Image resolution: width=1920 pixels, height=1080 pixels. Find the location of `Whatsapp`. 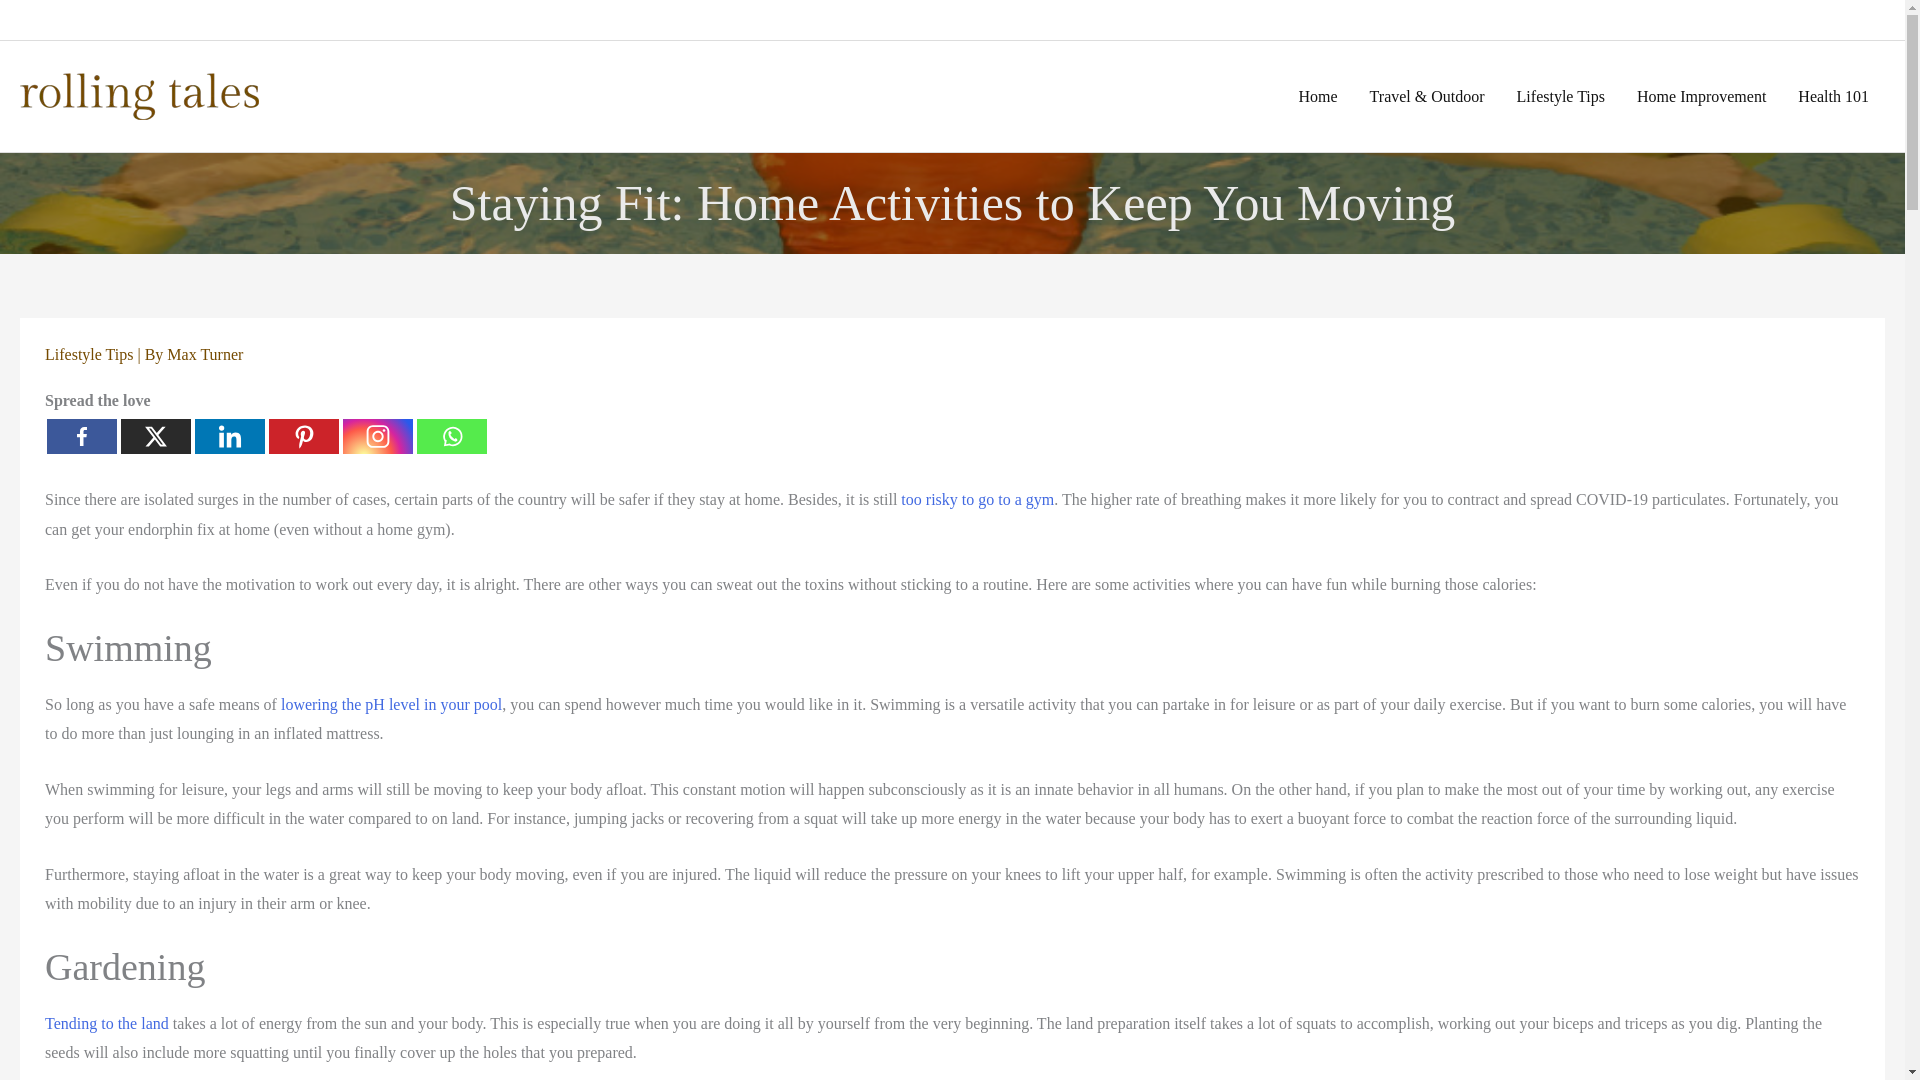

Whatsapp is located at coordinates (452, 436).